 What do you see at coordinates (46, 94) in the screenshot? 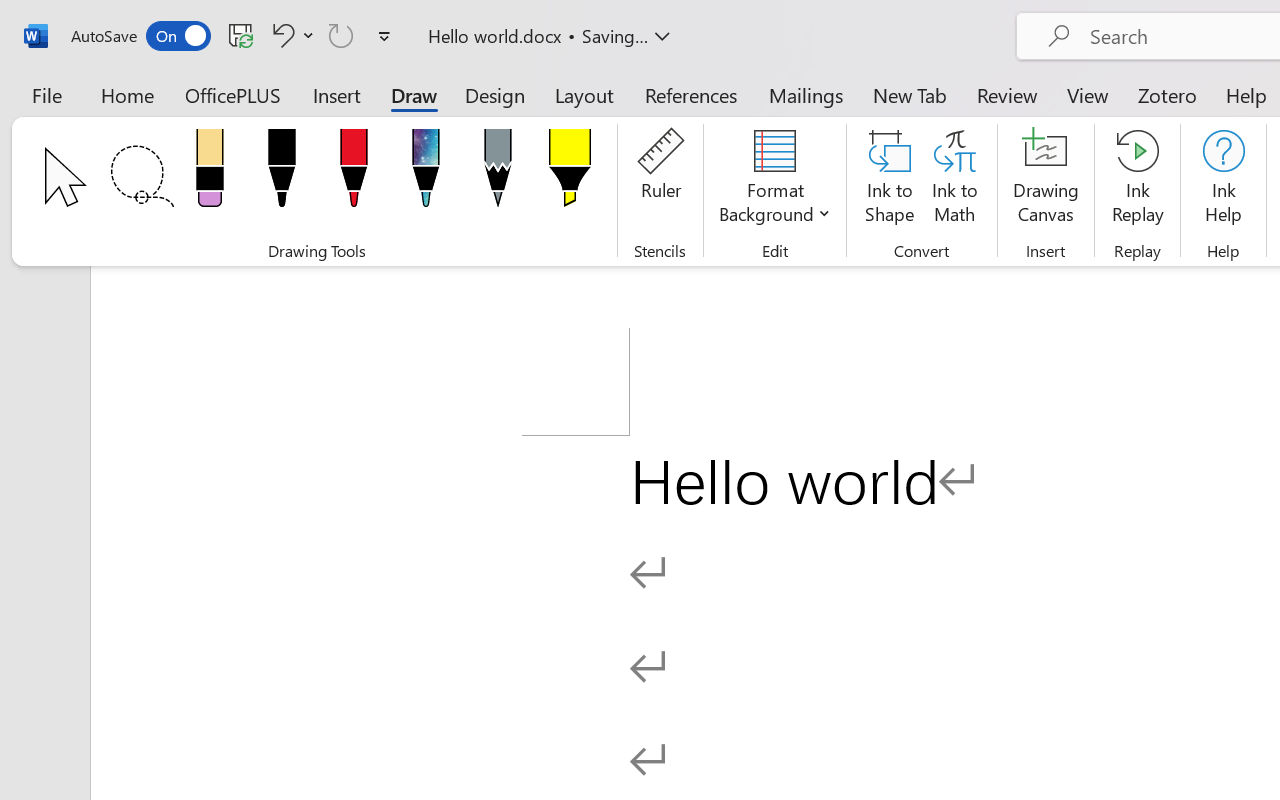
I see `File Tab` at bounding box center [46, 94].